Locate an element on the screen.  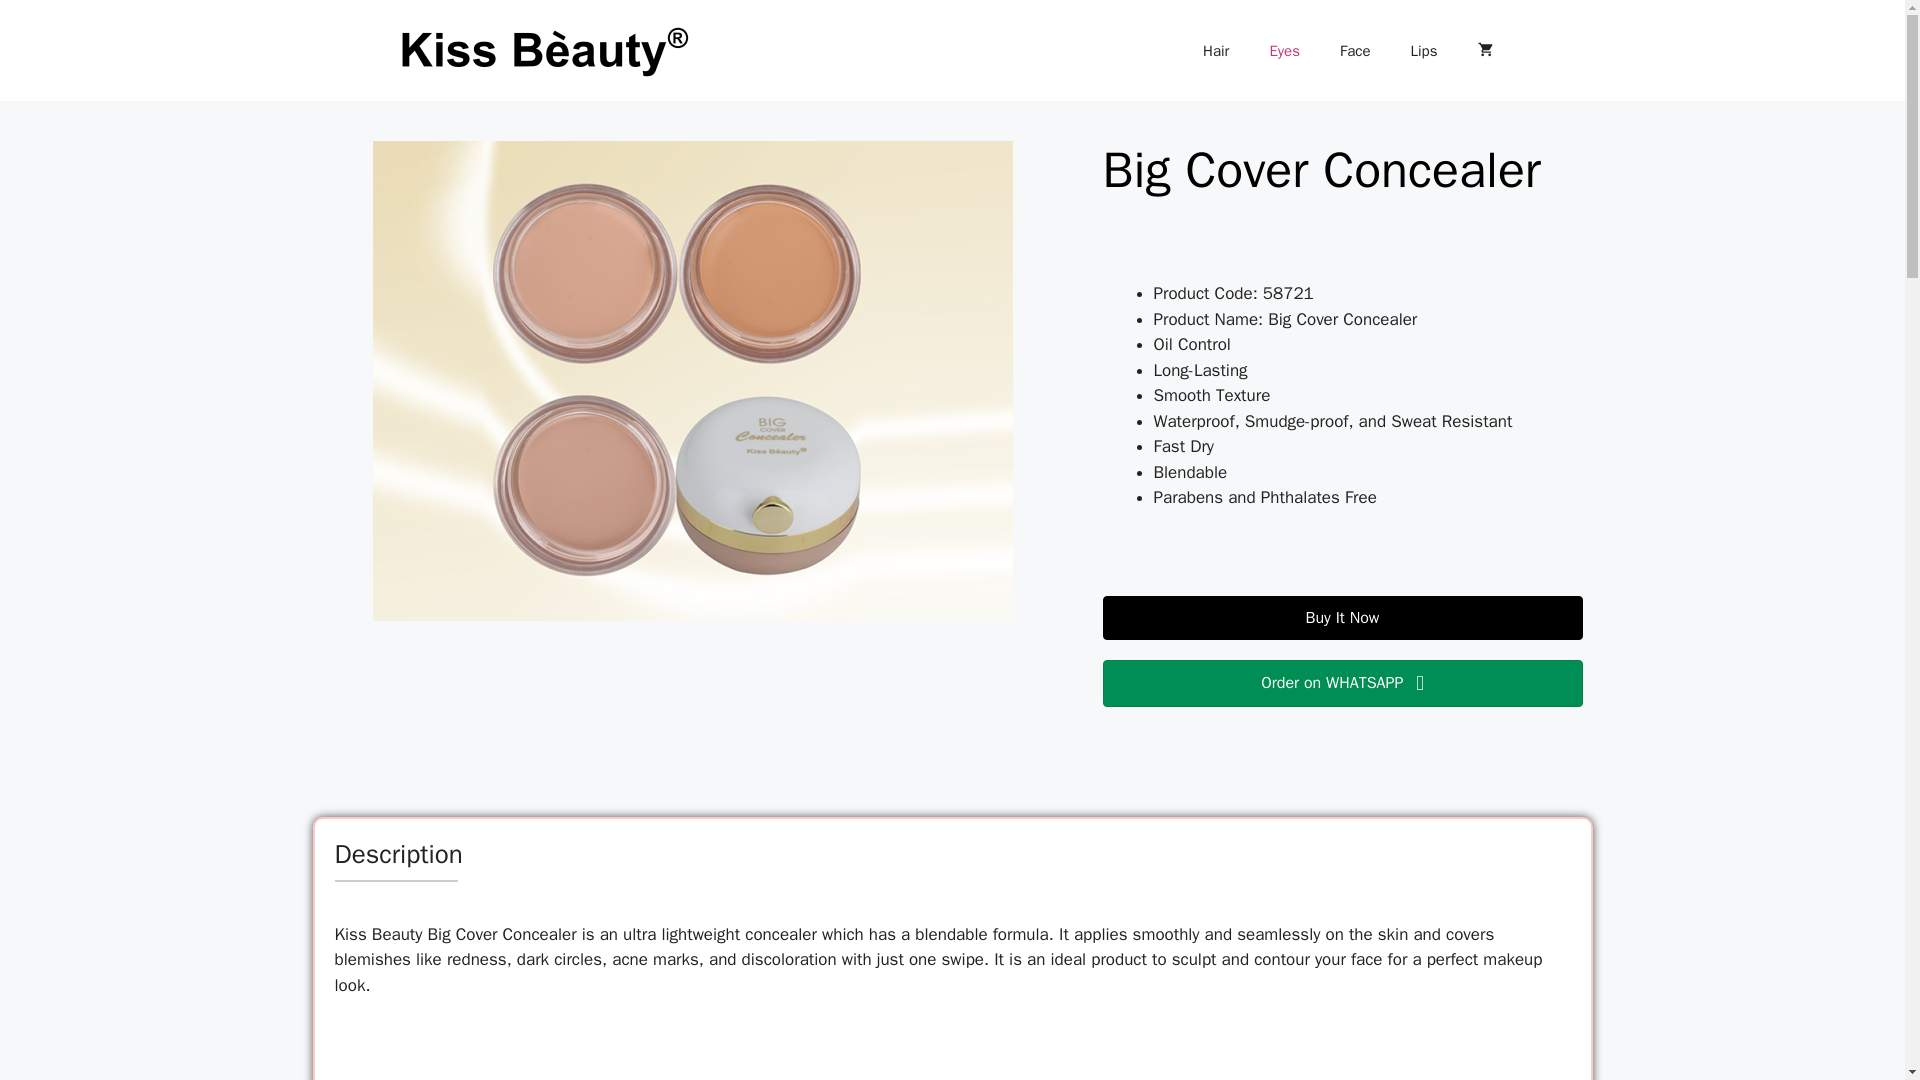
kissbeauty is located at coordinates (542, 49).